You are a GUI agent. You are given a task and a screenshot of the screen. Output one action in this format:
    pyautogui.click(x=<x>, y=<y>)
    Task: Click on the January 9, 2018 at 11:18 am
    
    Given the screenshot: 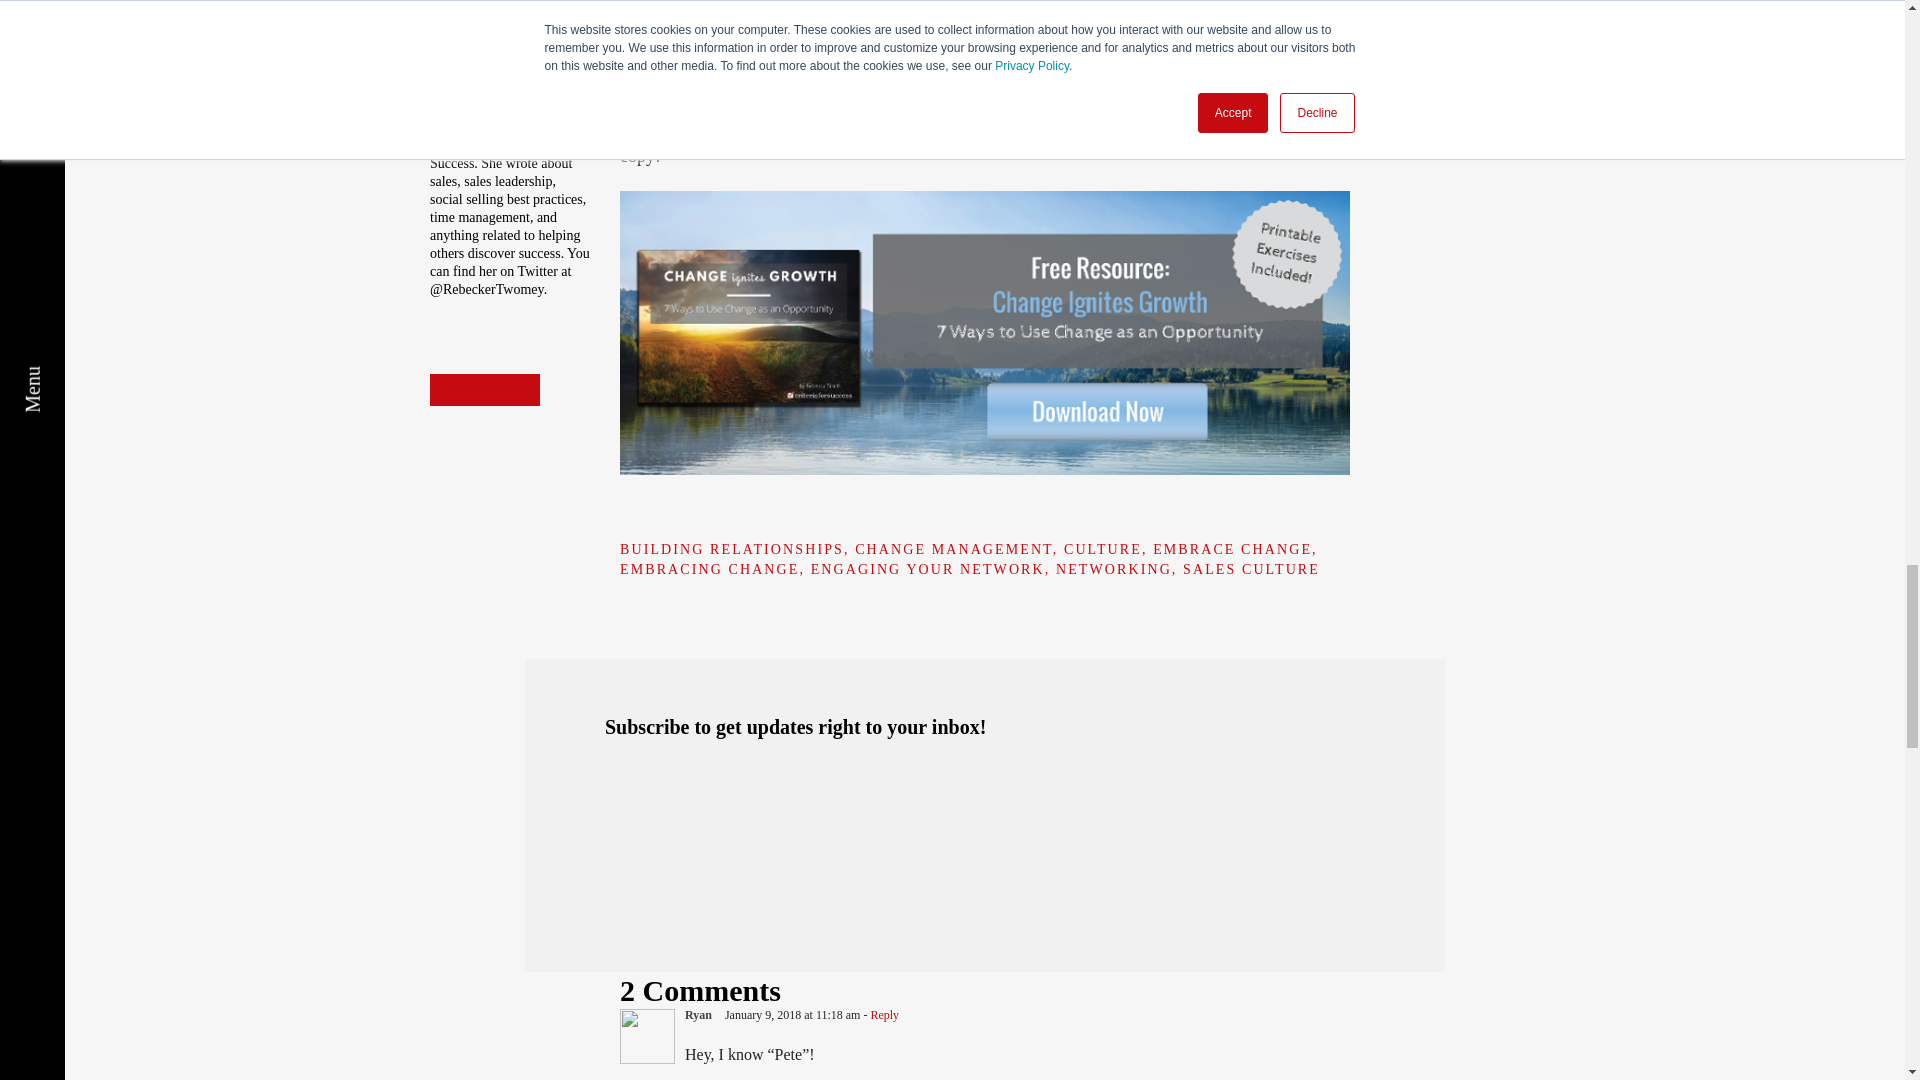 What is the action you would take?
    pyautogui.click(x=794, y=1014)
    